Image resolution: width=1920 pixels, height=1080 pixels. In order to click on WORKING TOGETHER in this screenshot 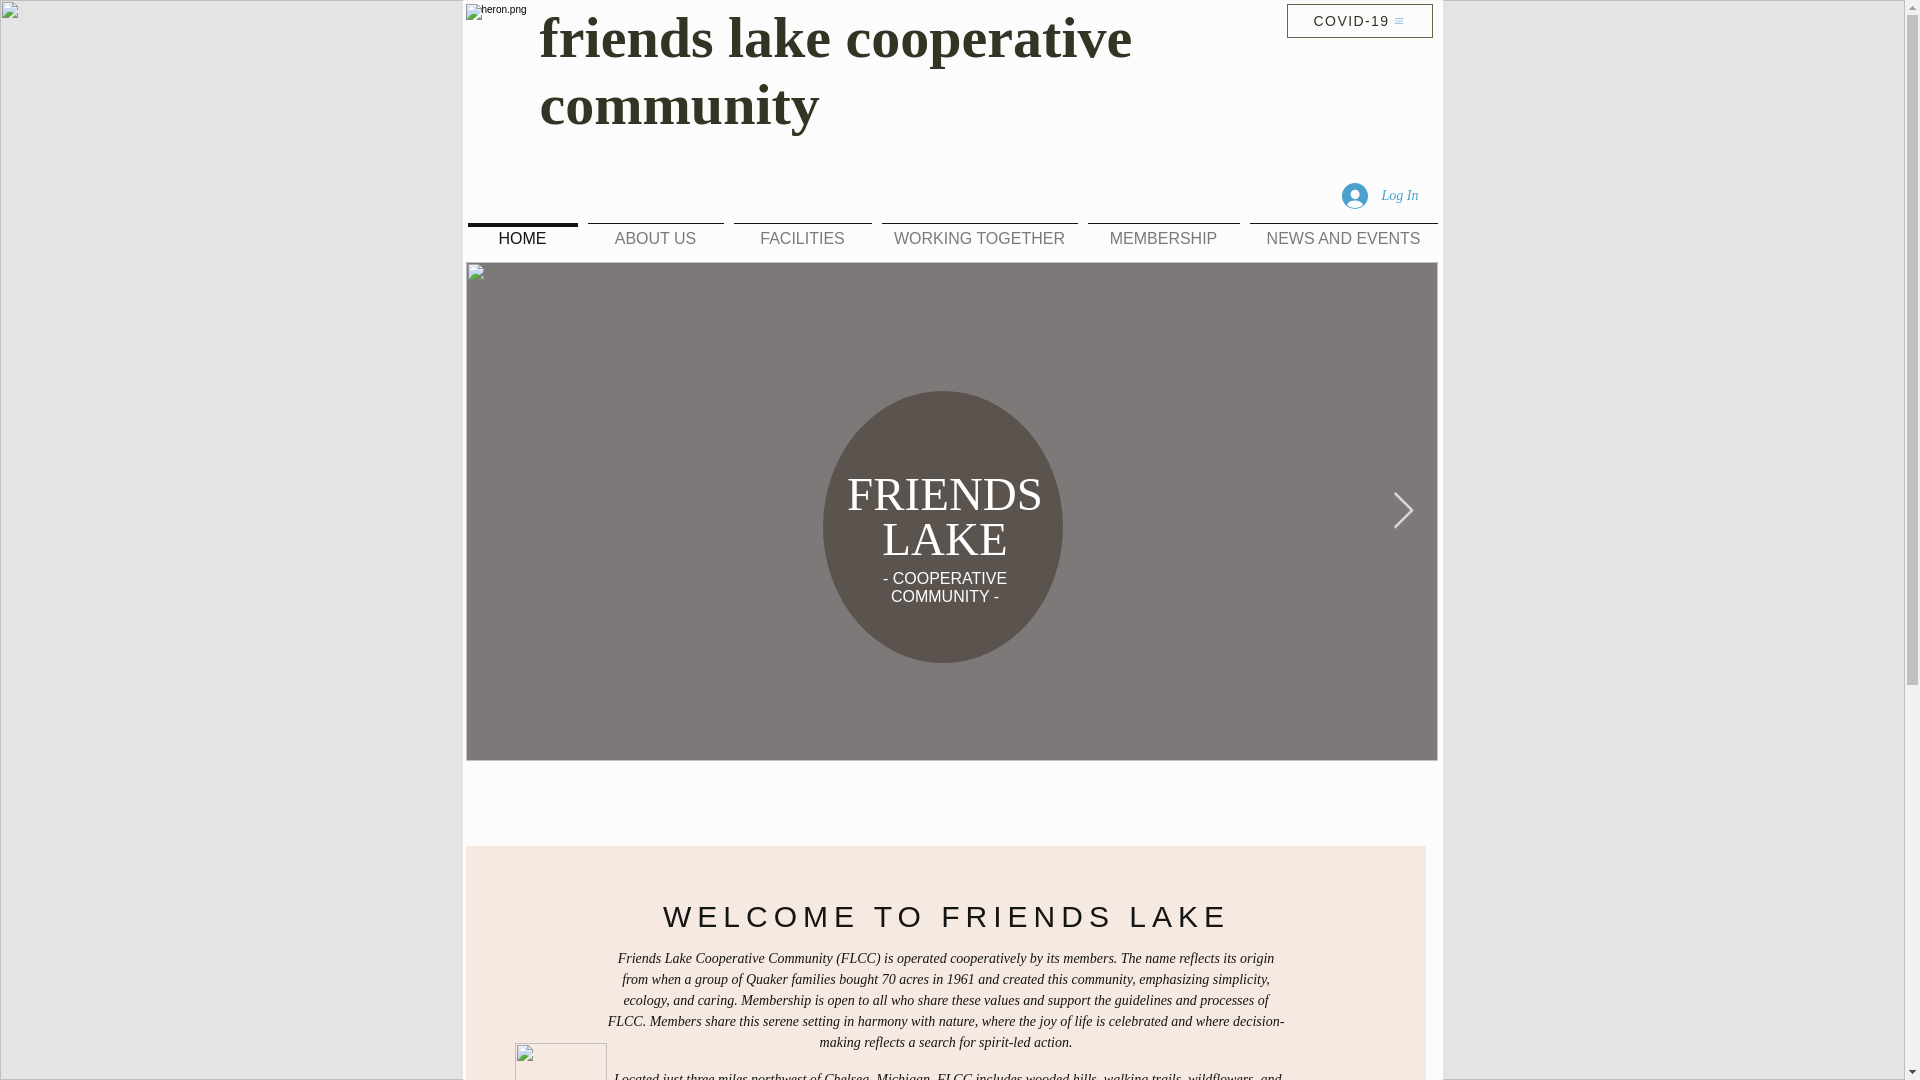, I will do `click(978, 229)`.